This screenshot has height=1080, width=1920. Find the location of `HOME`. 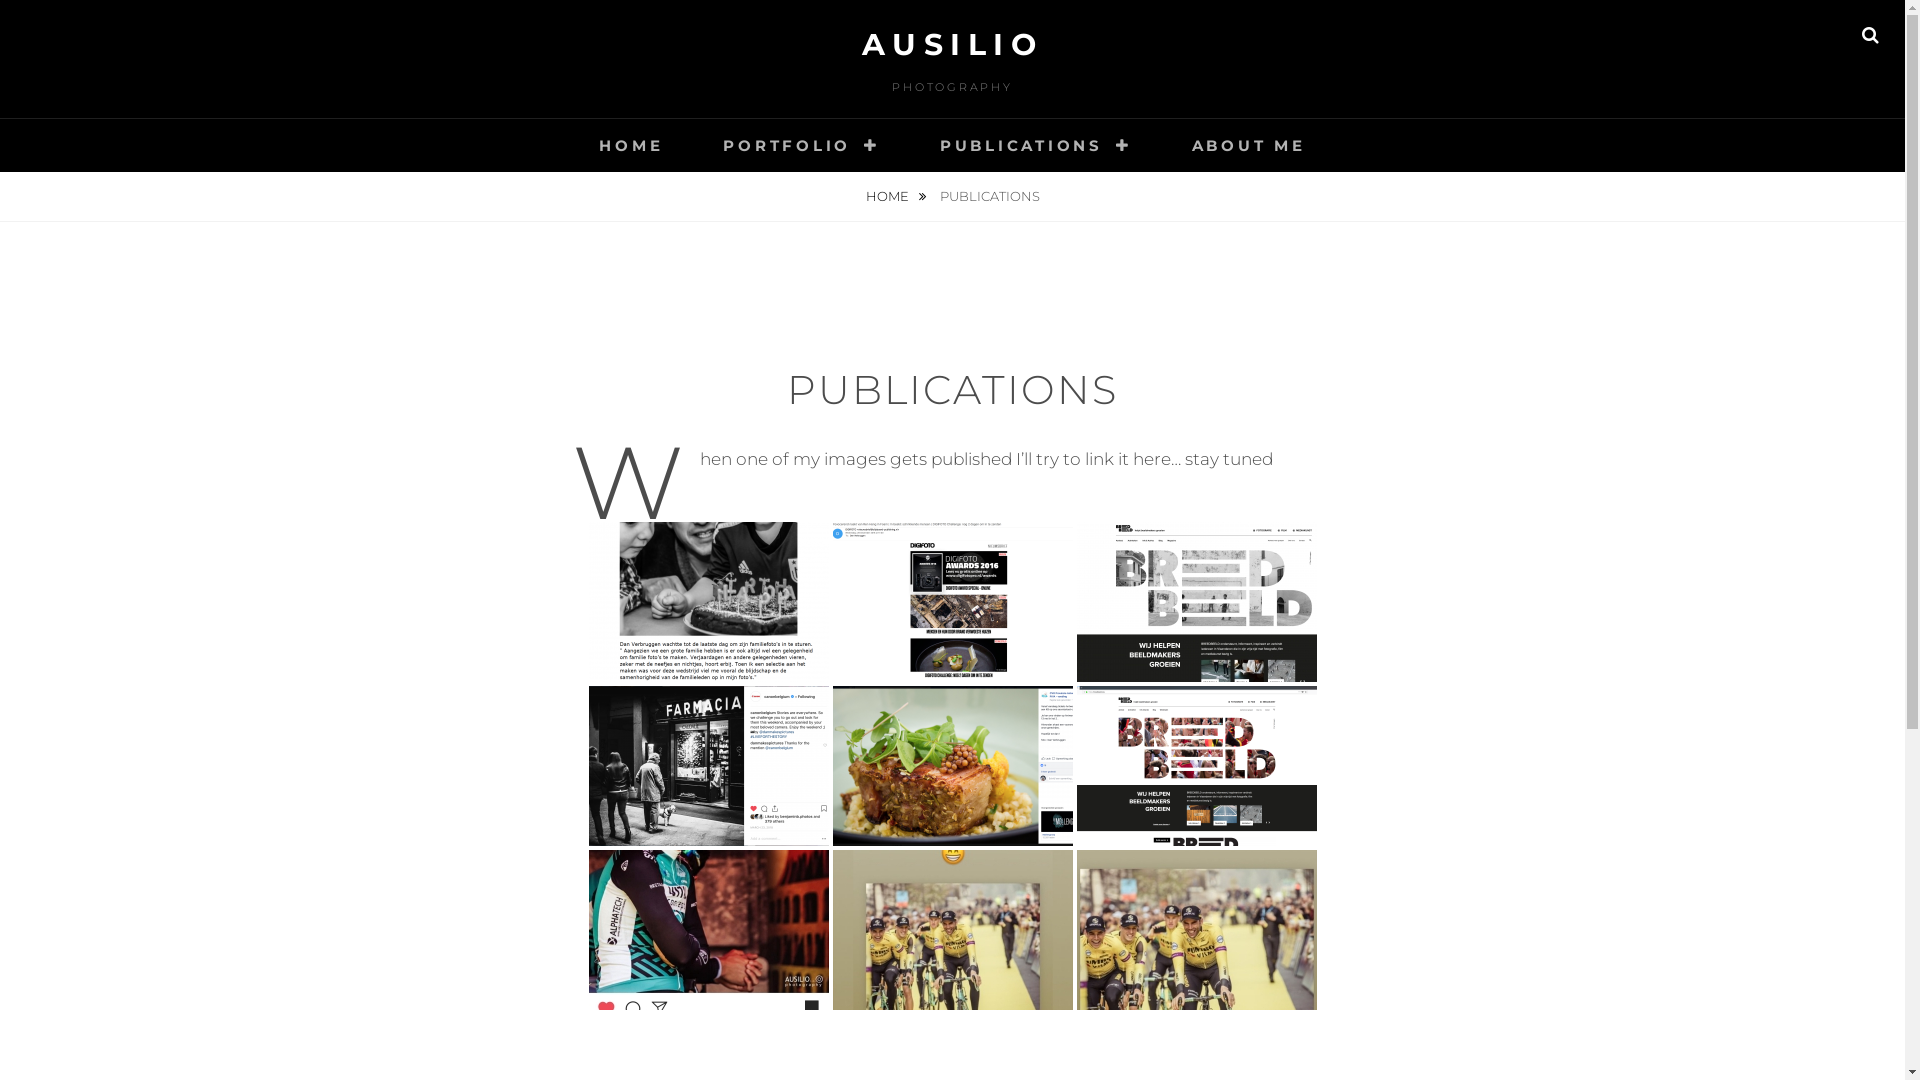

HOME is located at coordinates (895, 196).